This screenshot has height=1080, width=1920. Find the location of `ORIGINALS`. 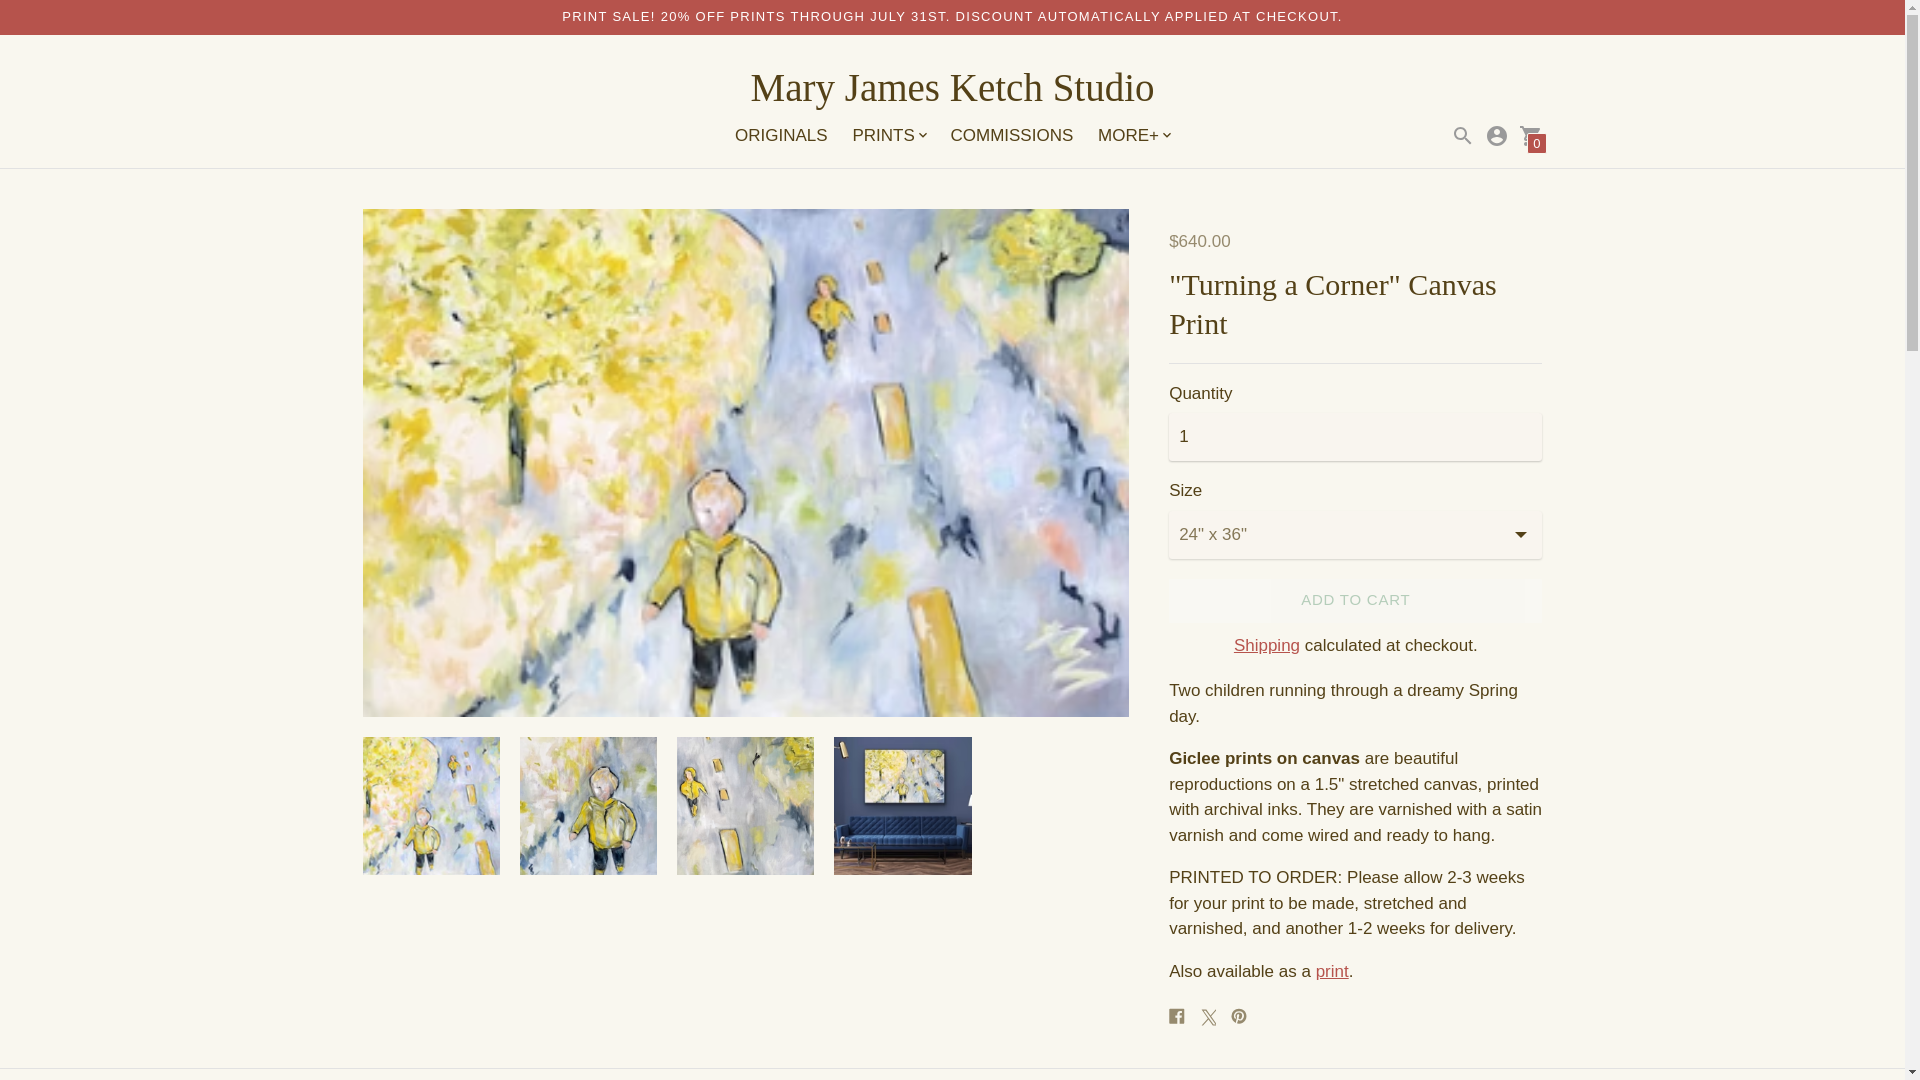

ORIGINALS is located at coordinates (781, 135).